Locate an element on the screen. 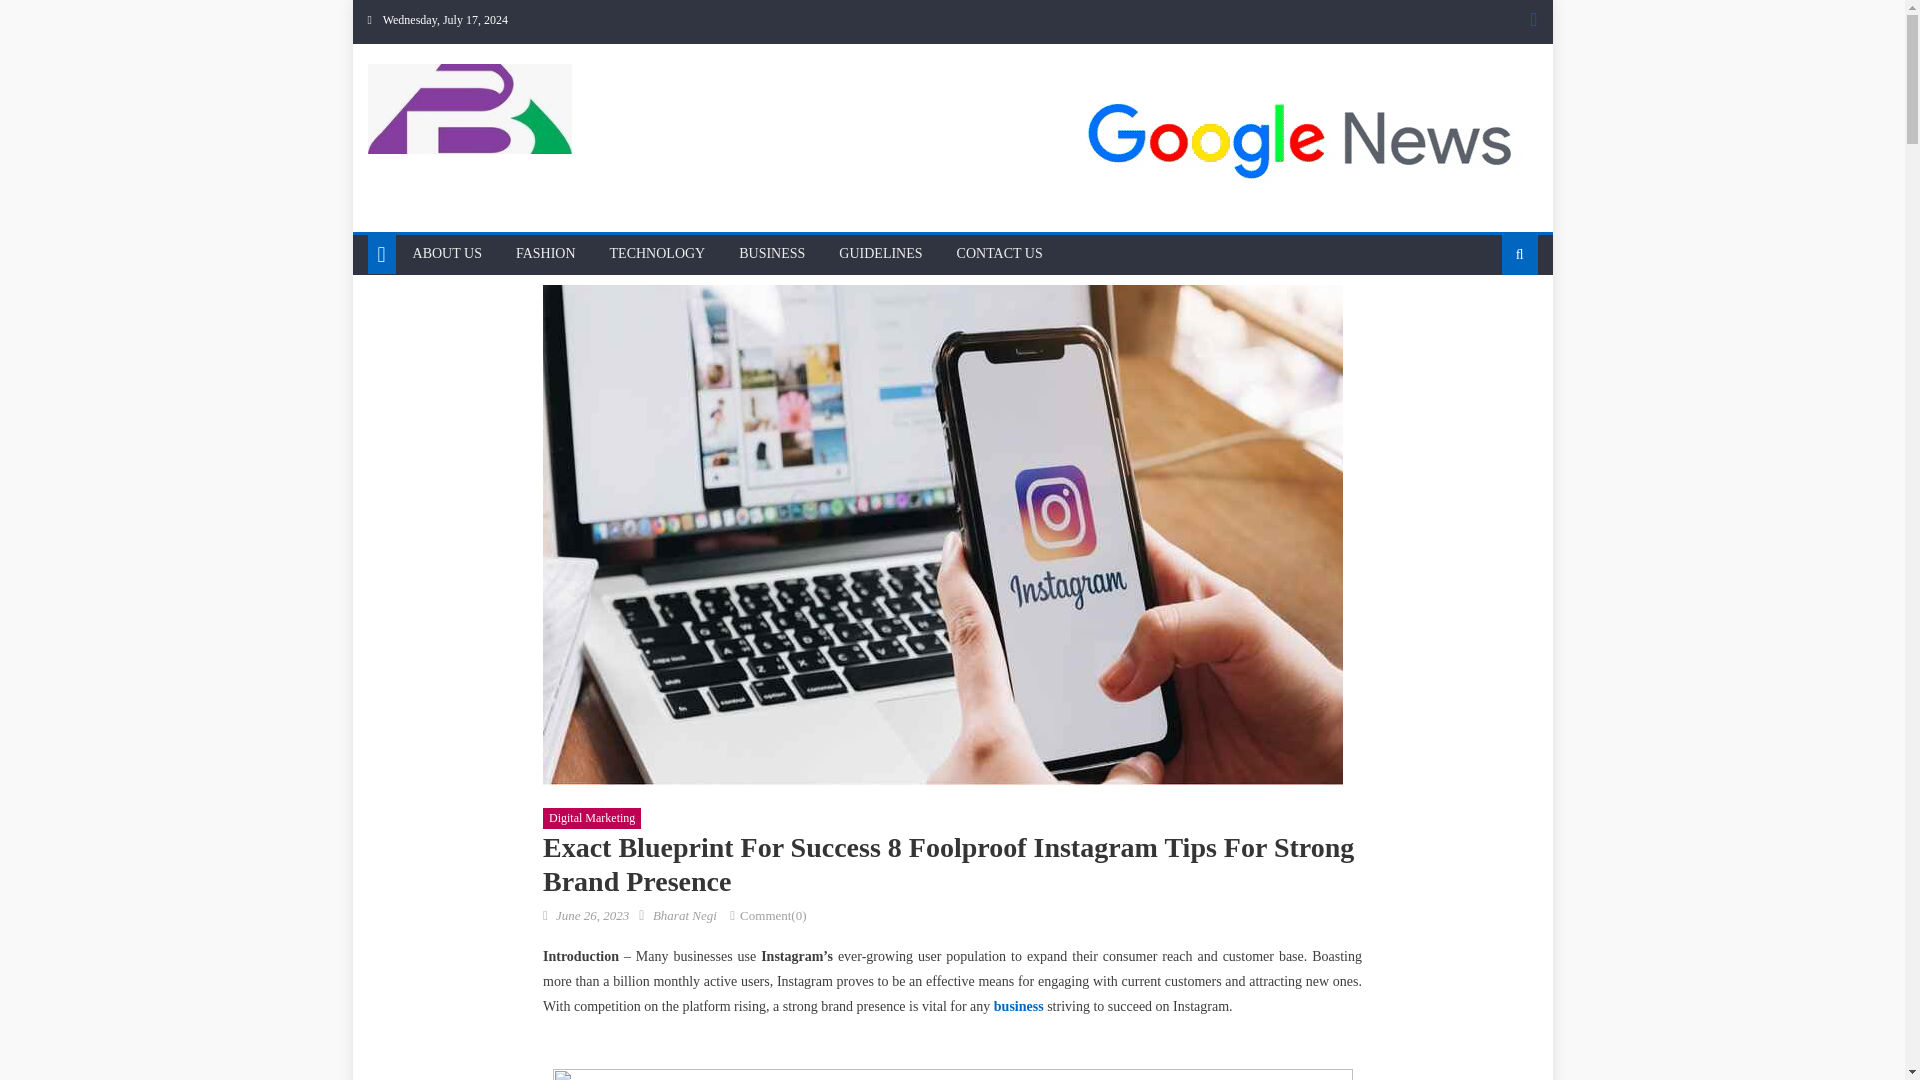 This screenshot has height=1080, width=1920. business is located at coordinates (1019, 1006).